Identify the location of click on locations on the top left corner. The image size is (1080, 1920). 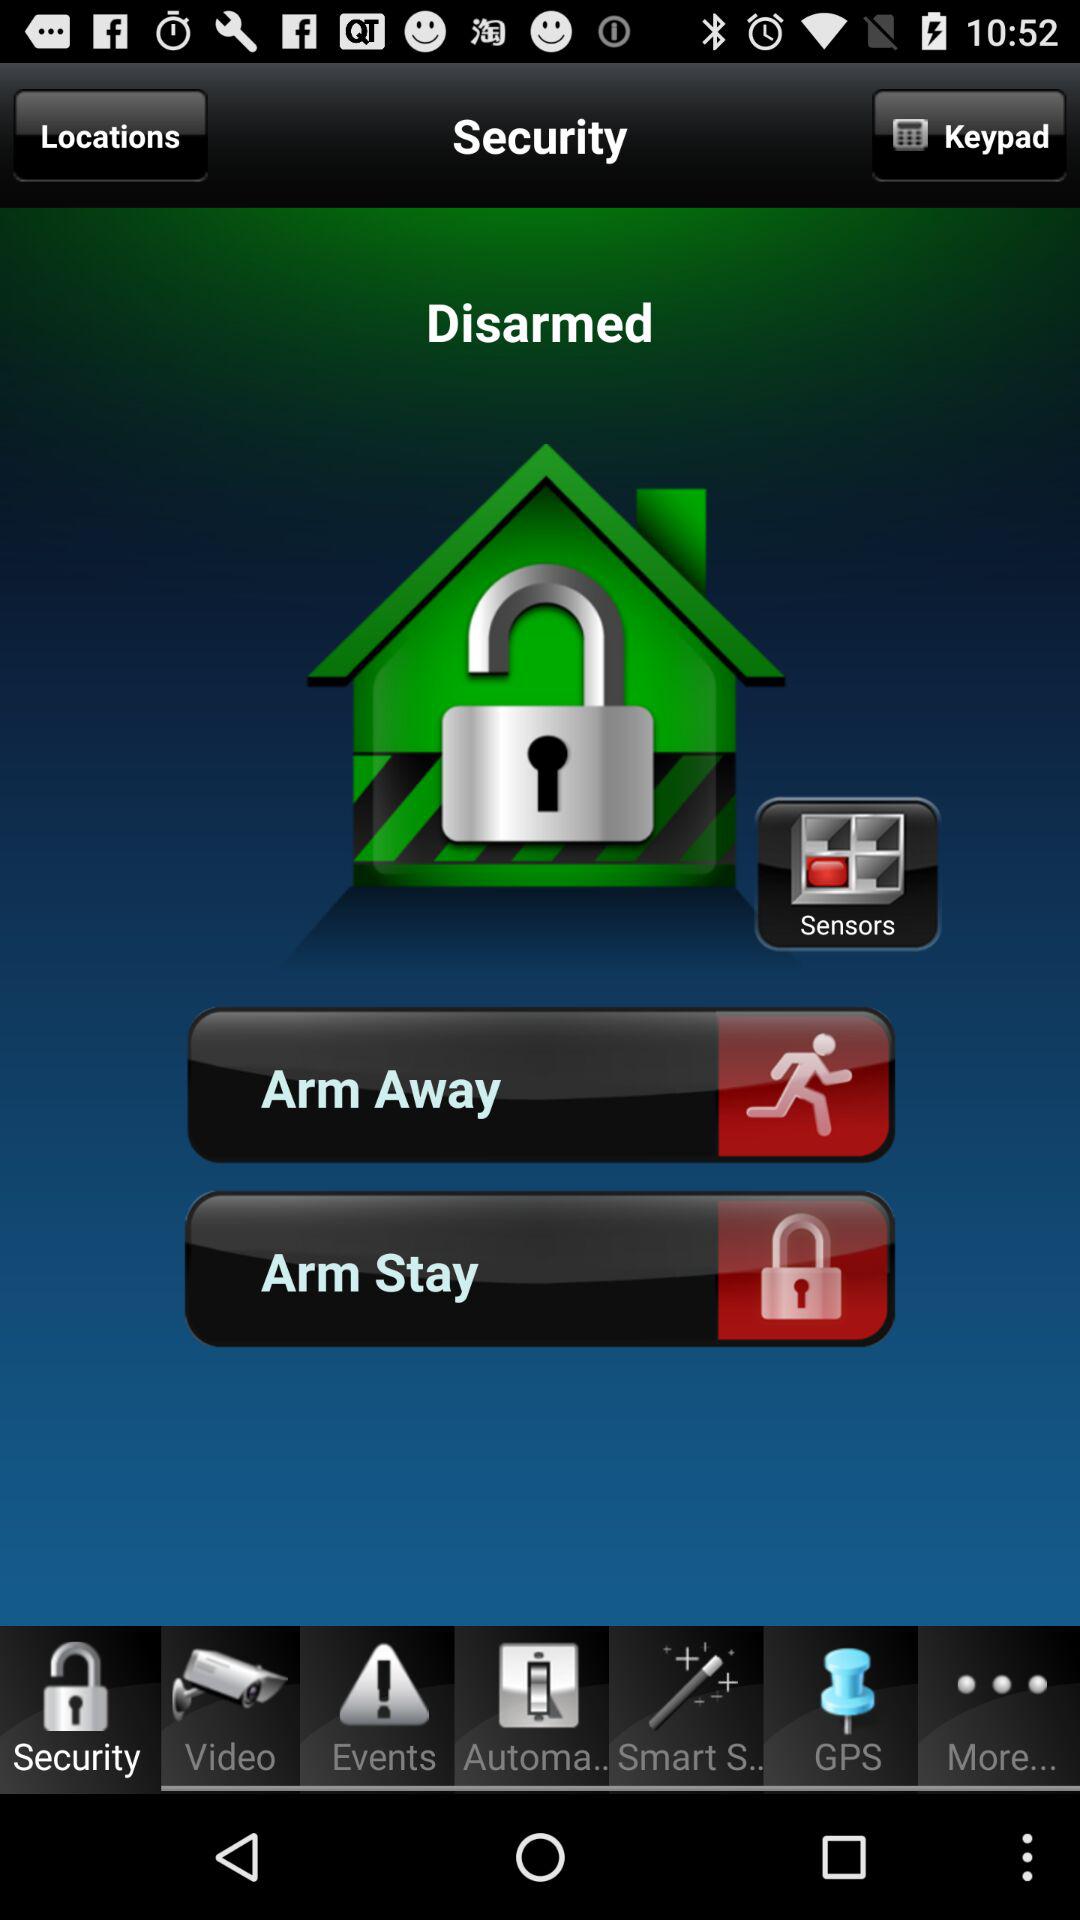
(111, 135).